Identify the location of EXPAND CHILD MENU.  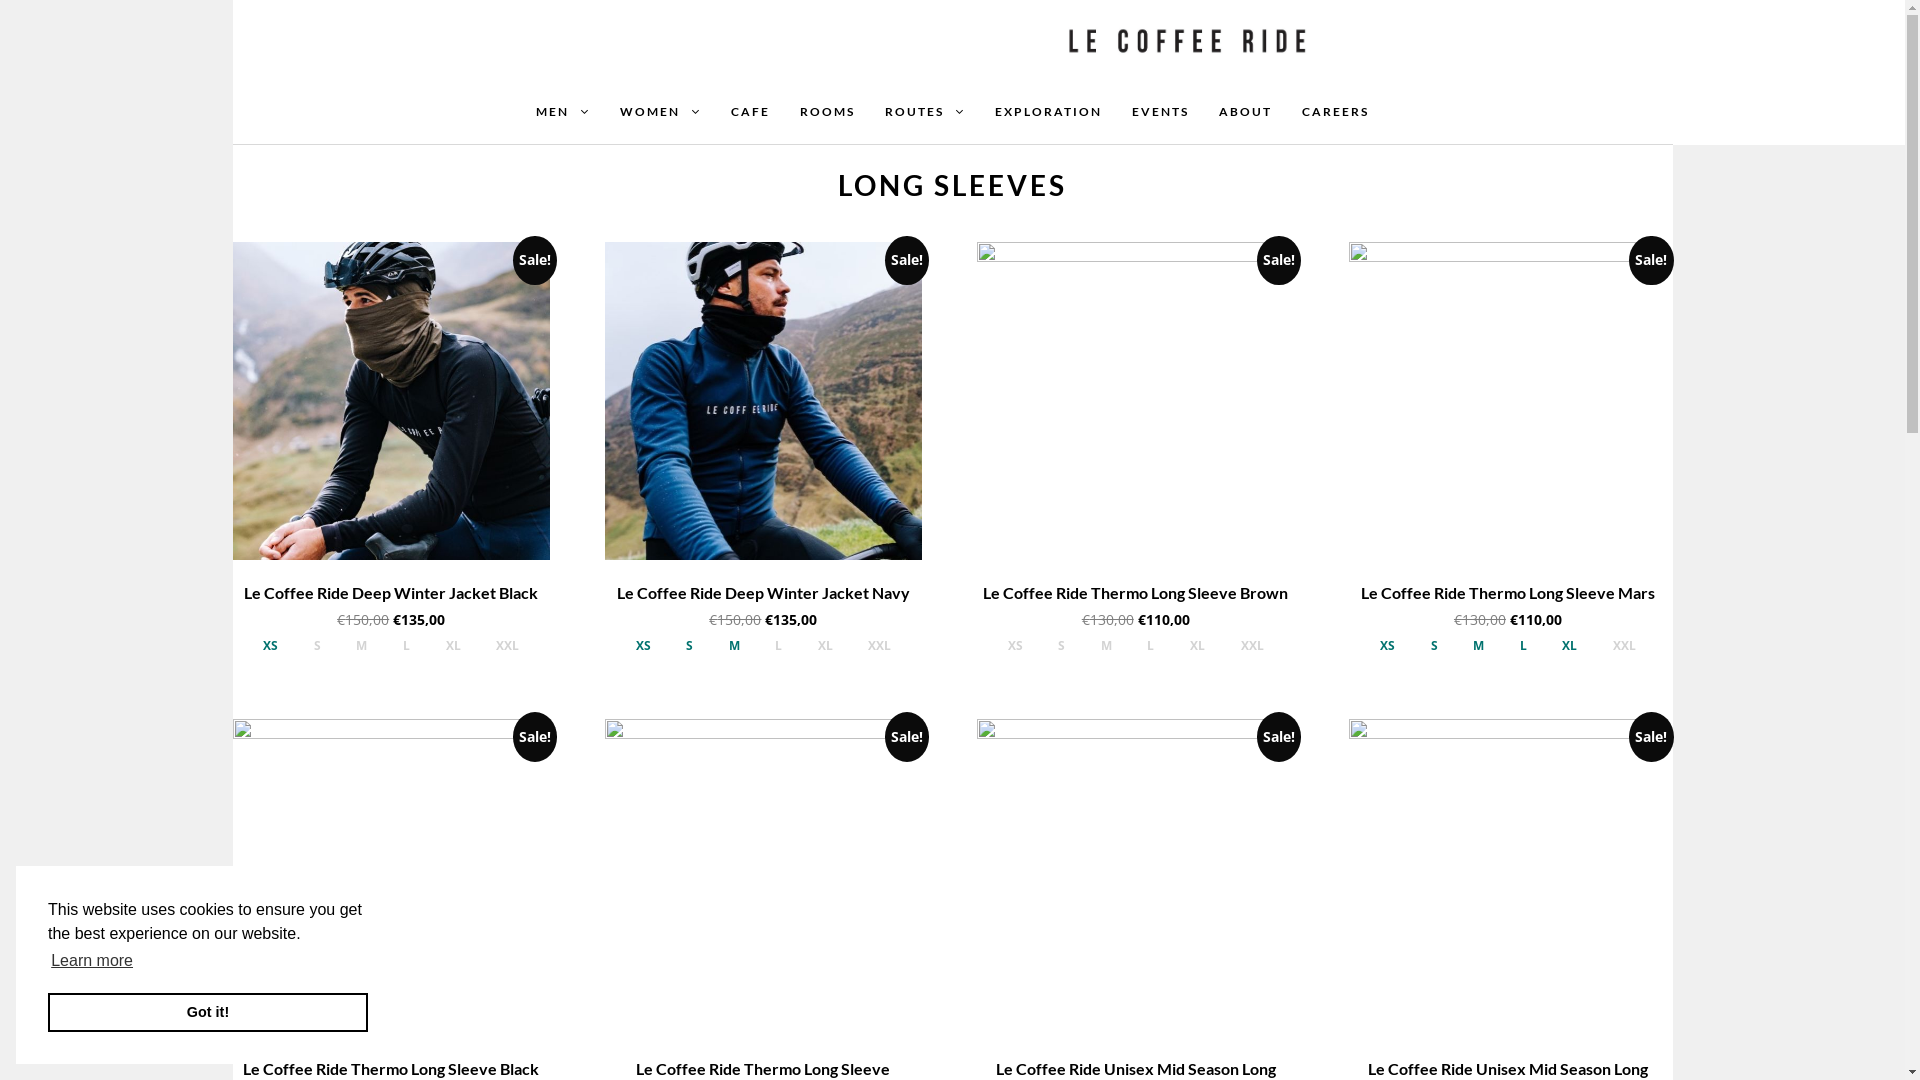
(960, 111).